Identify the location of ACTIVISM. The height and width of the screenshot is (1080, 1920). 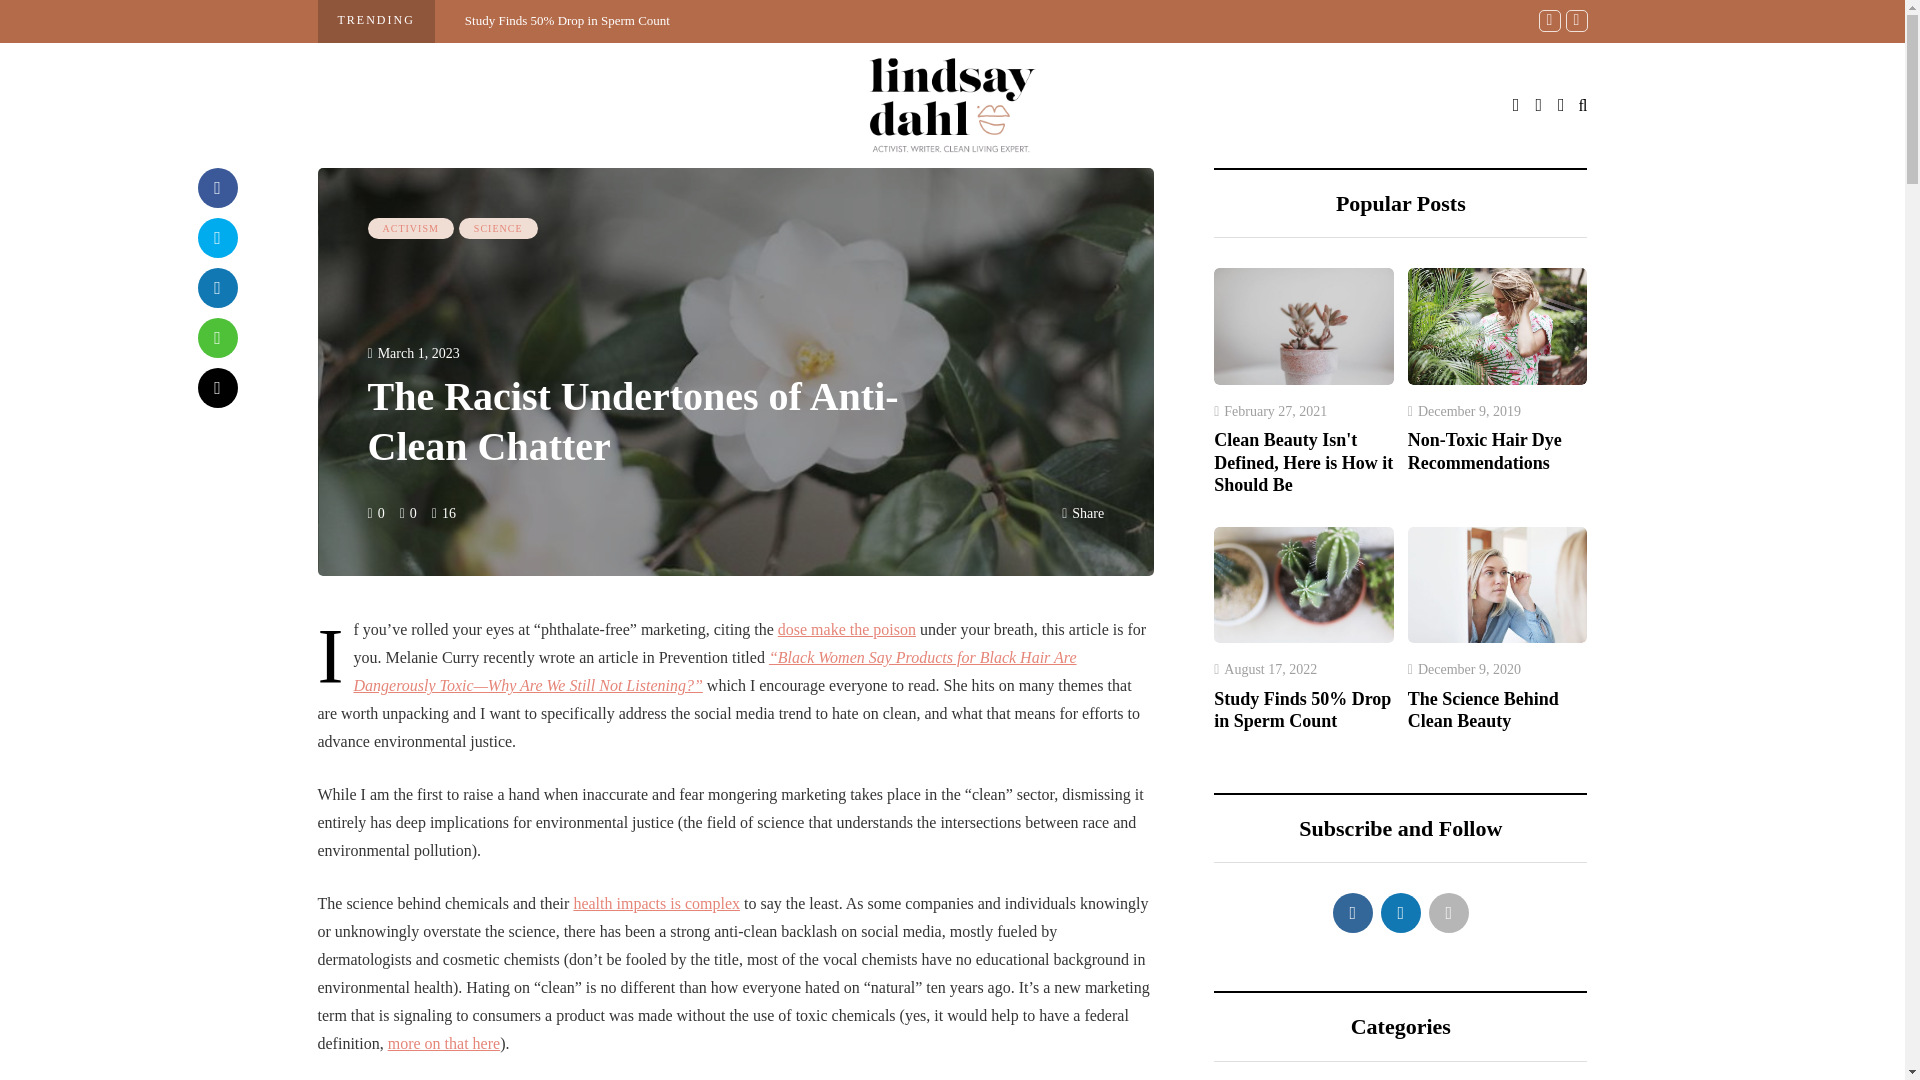
(410, 228).